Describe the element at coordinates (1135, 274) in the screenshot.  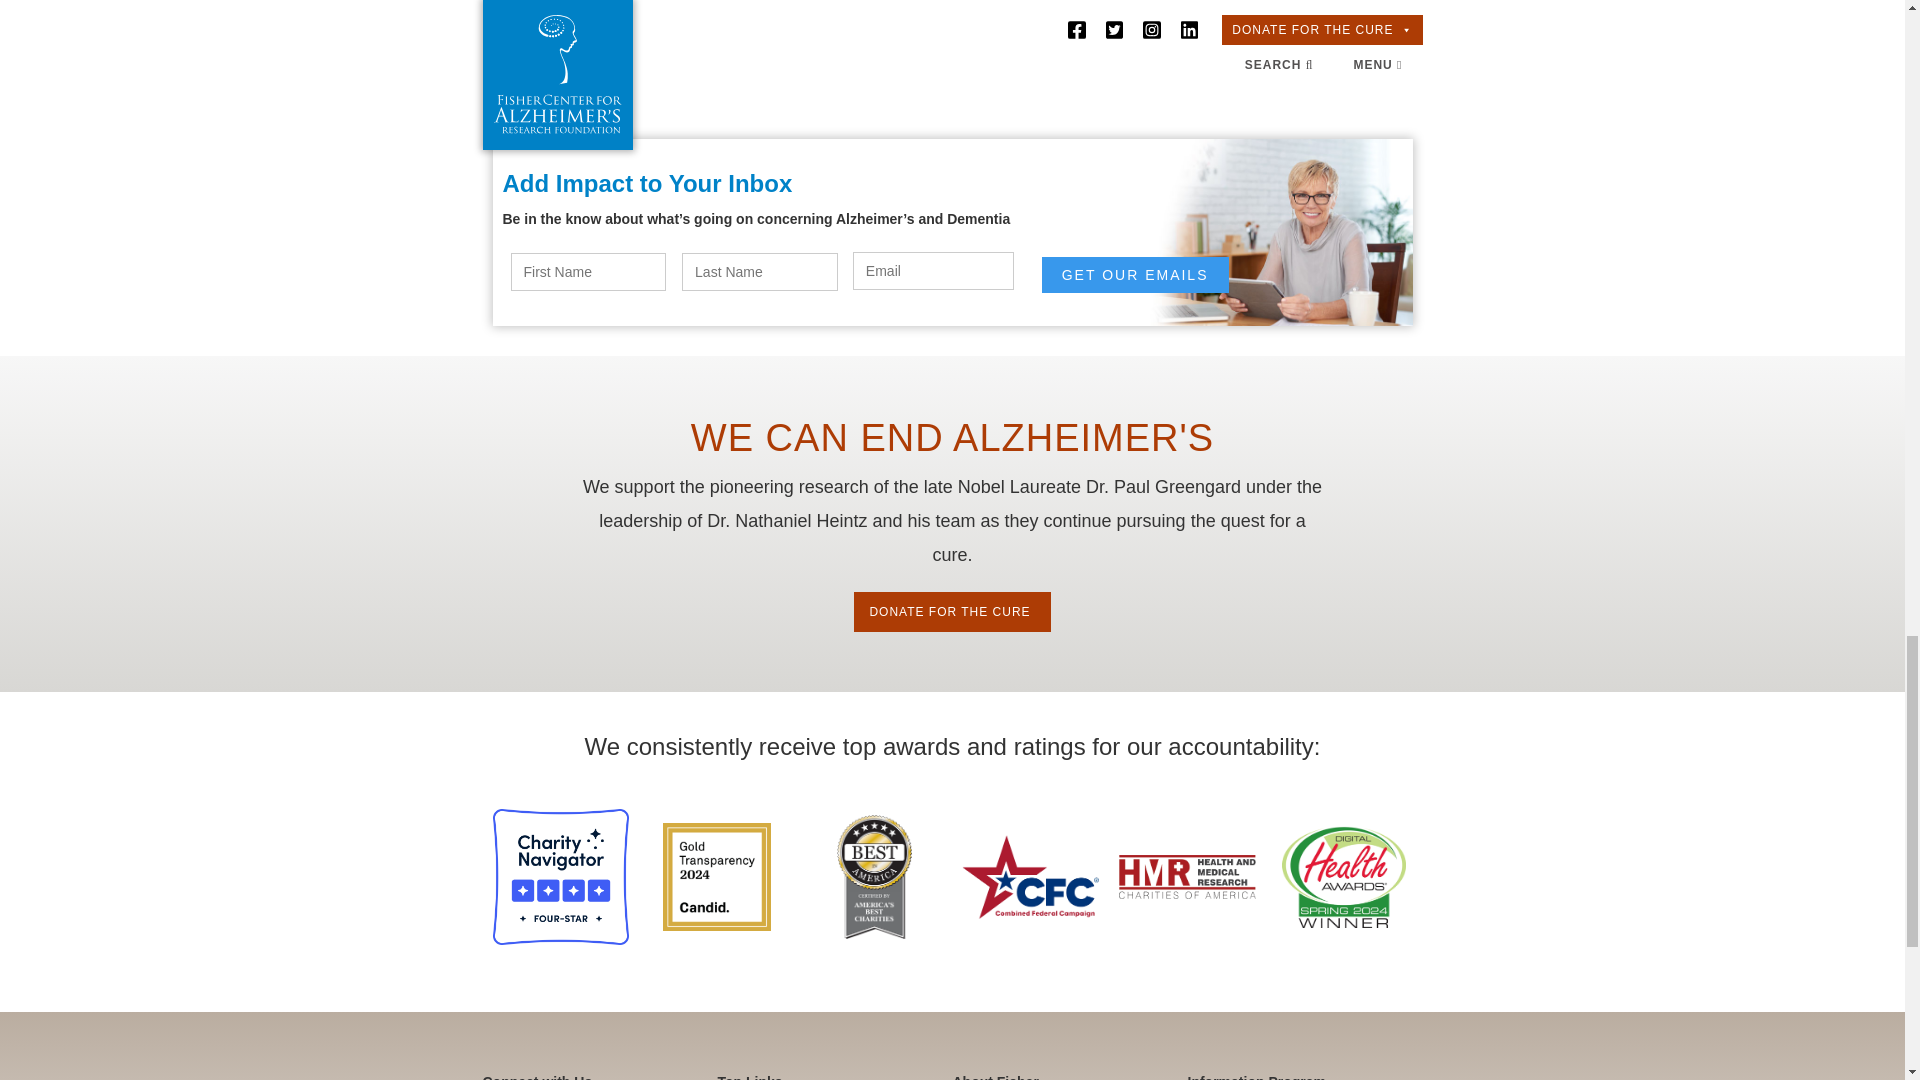
I see `GET OUR EMAILS` at that location.